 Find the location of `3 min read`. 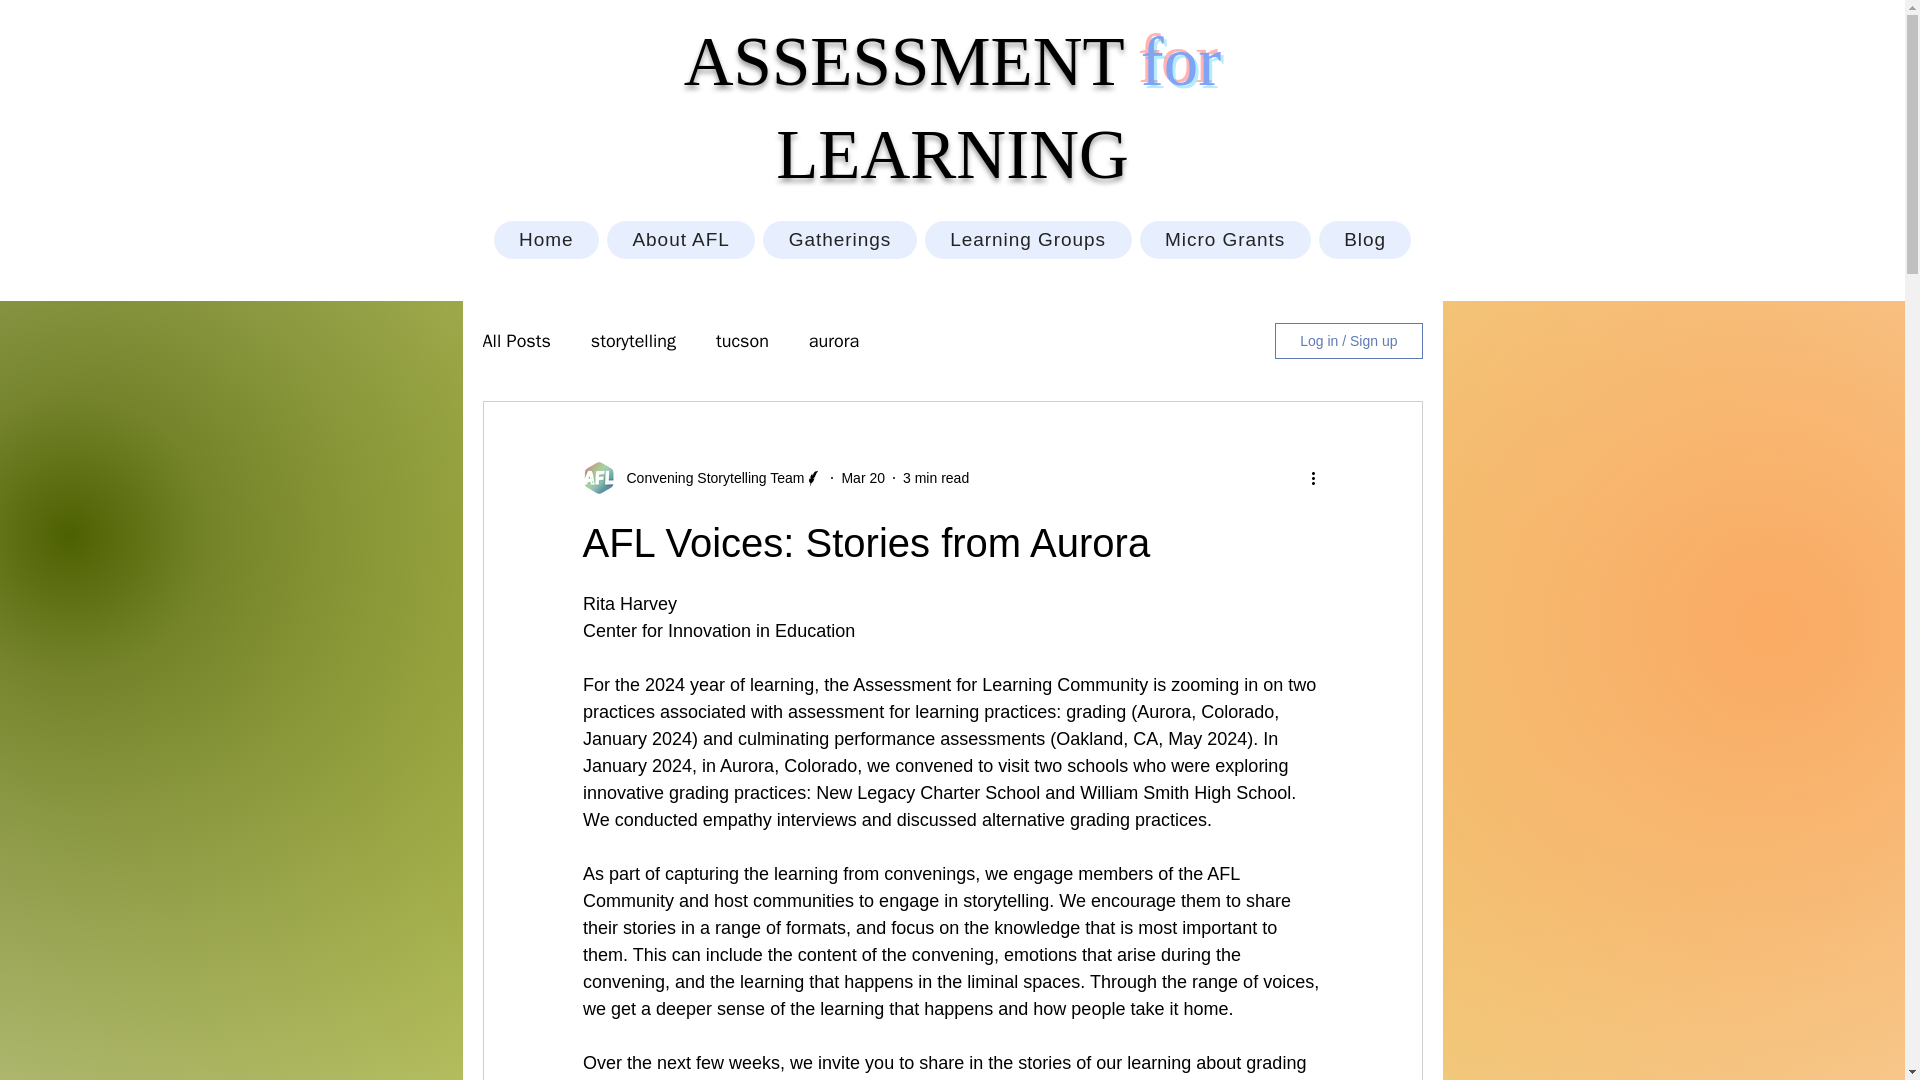

3 min read is located at coordinates (936, 478).